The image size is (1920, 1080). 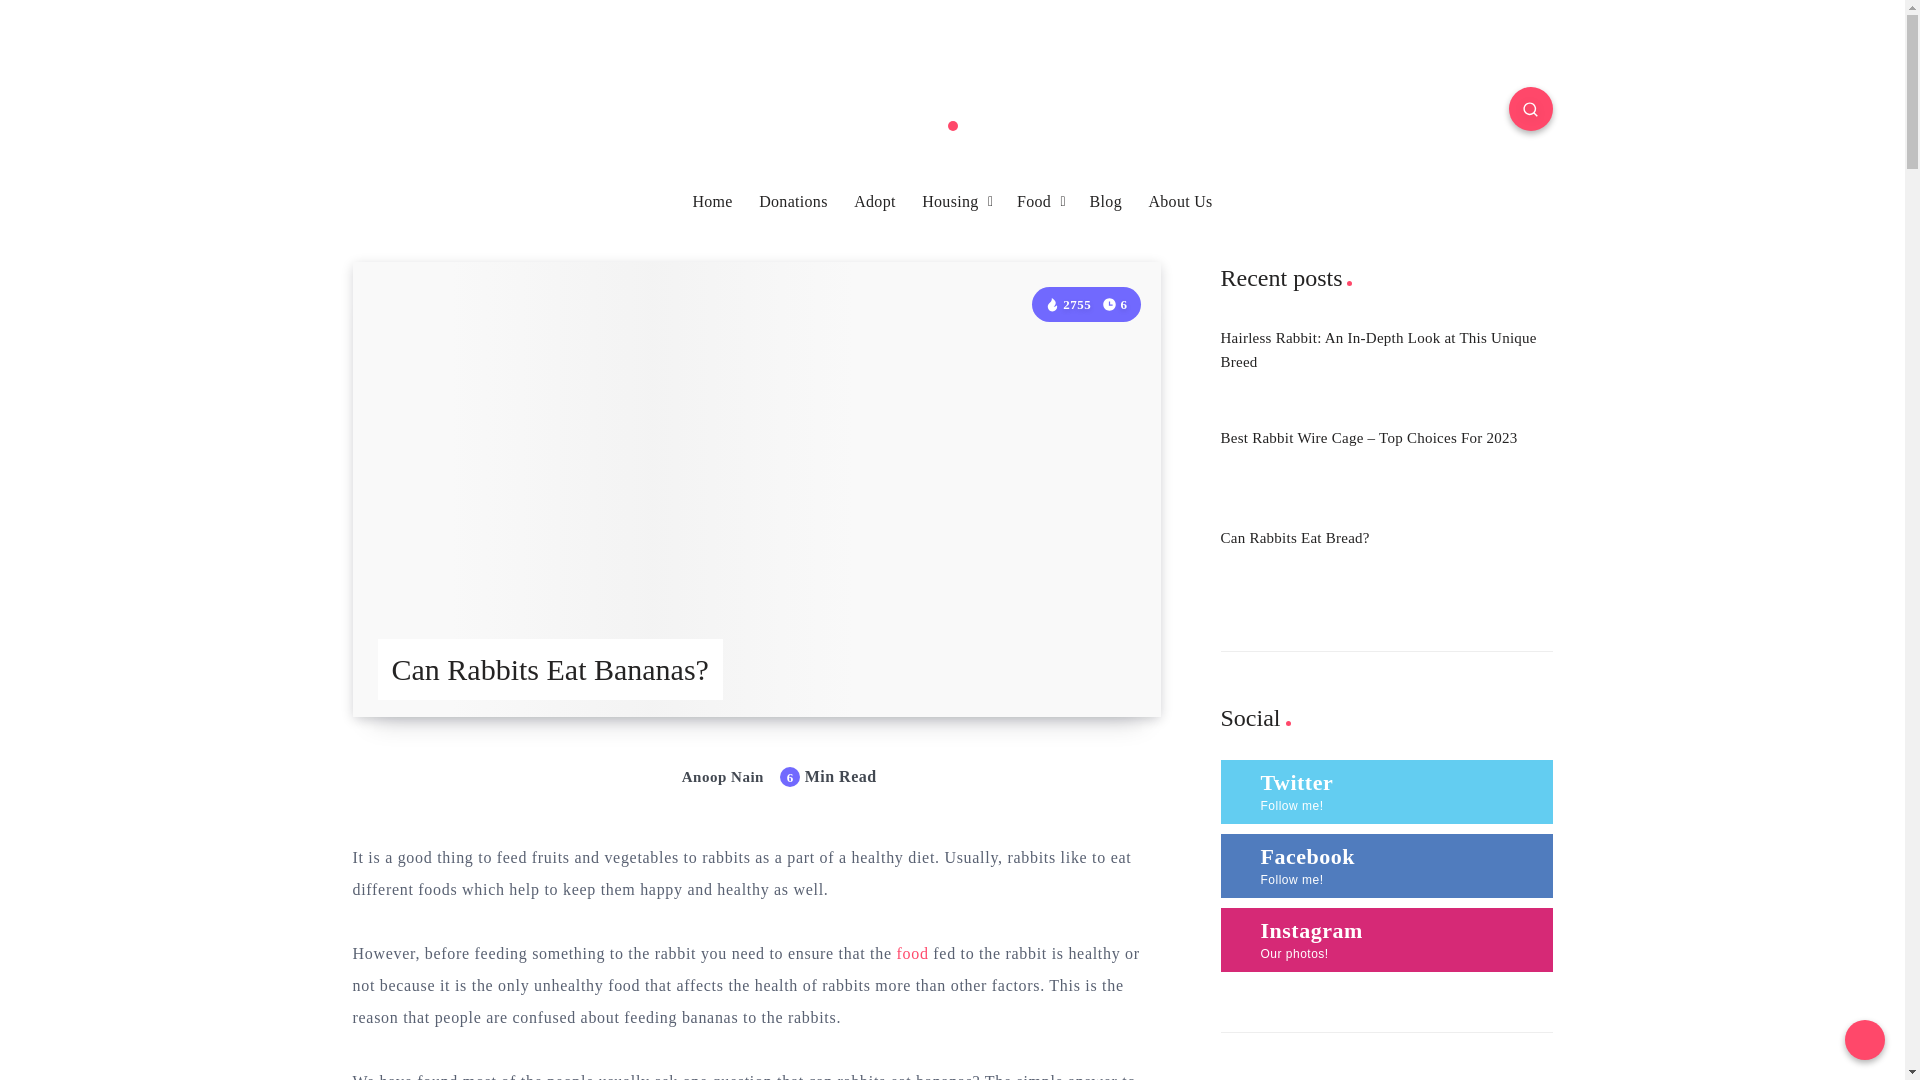 I want to click on 6 Min Read, so click(x=1115, y=304).